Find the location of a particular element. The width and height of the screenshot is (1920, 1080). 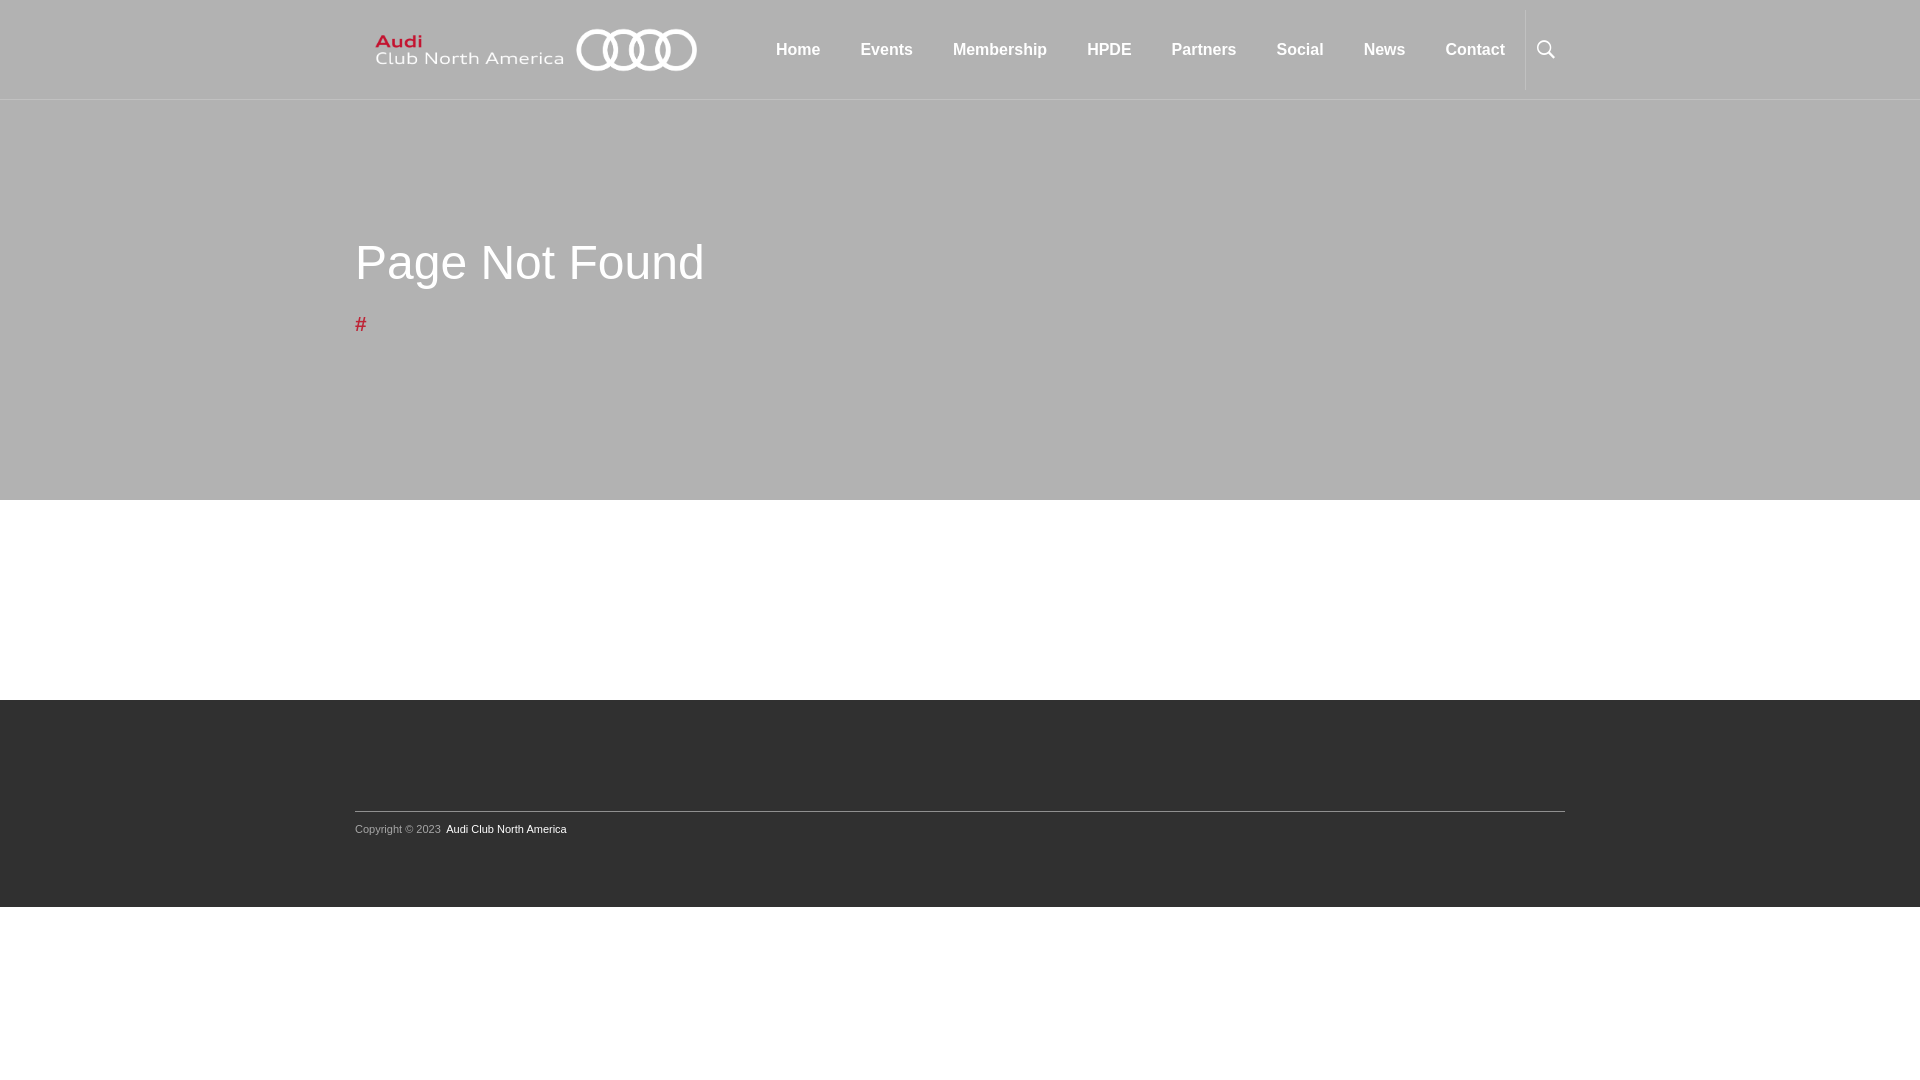

Social is located at coordinates (1300, 50).